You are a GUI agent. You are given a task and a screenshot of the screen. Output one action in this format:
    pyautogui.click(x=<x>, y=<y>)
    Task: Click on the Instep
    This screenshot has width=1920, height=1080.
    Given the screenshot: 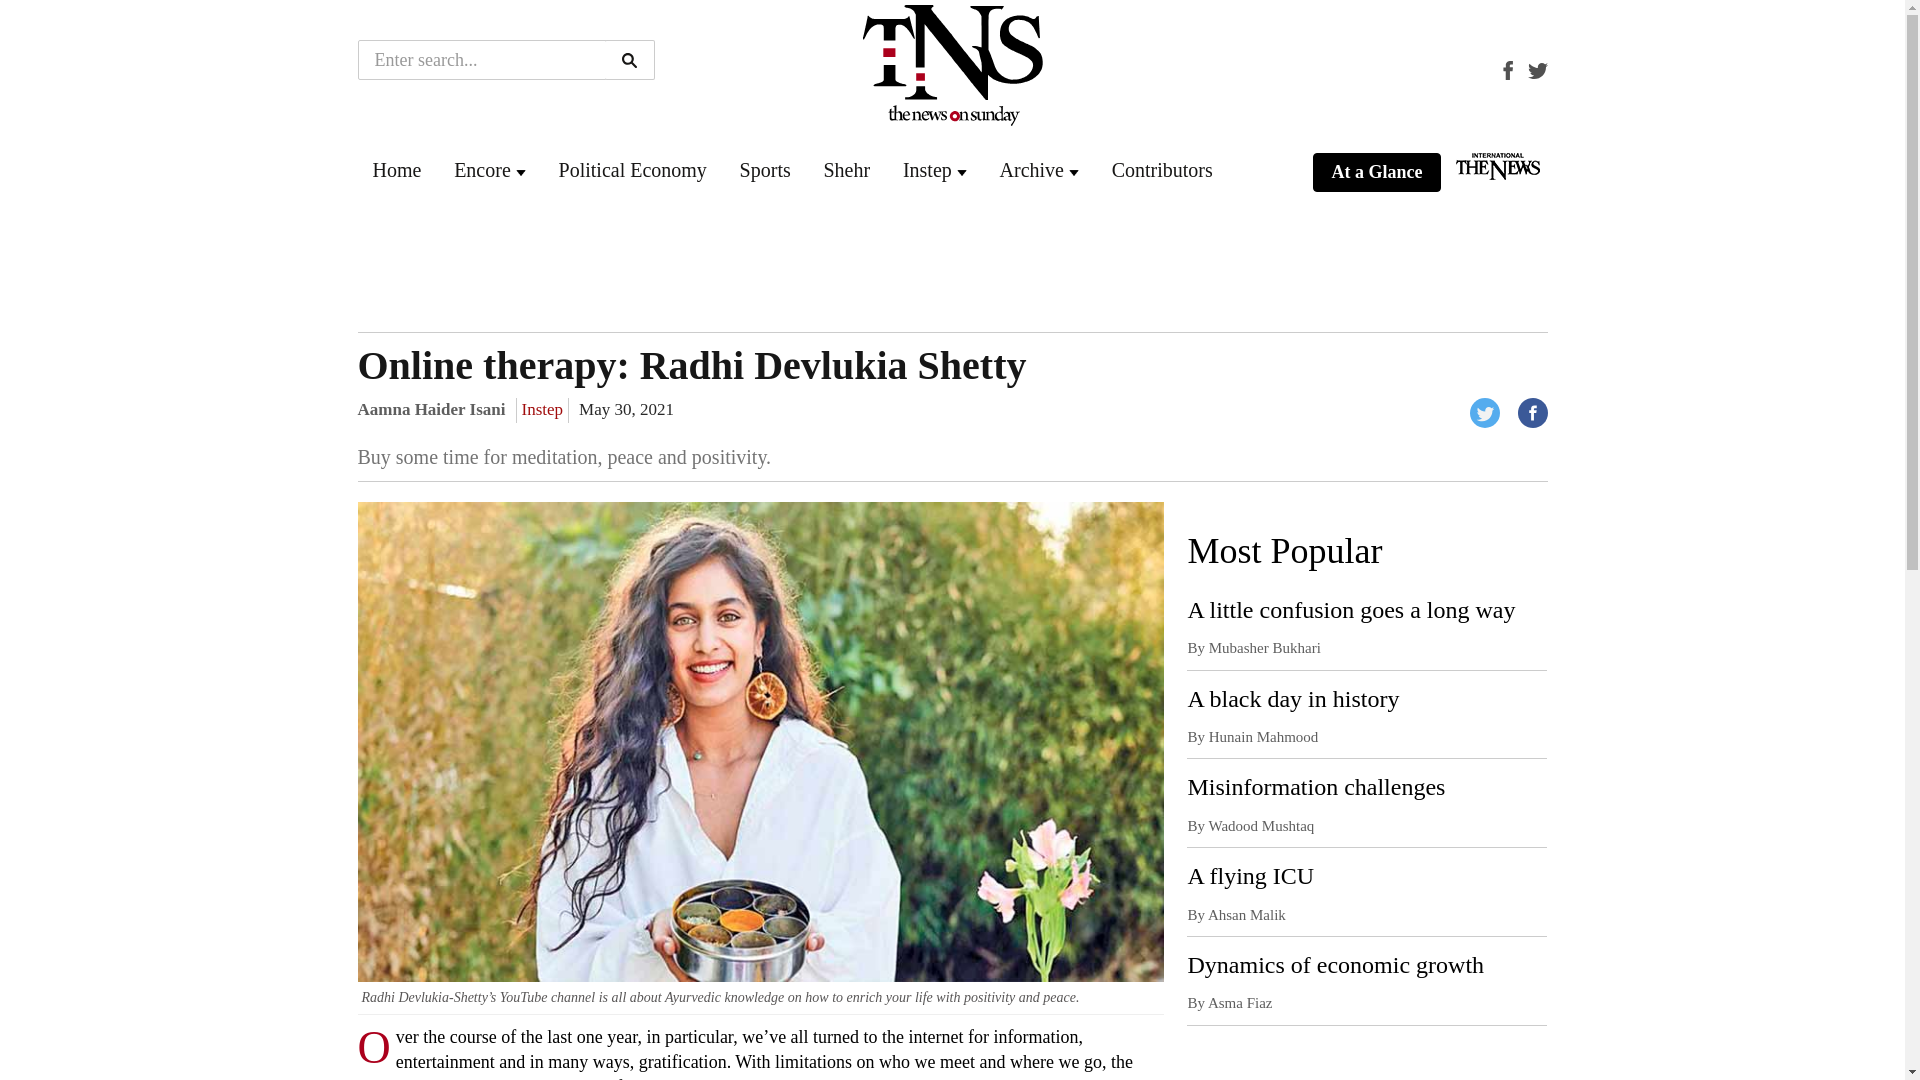 What is the action you would take?
    pyautogui.click(x=927, y=170)
    